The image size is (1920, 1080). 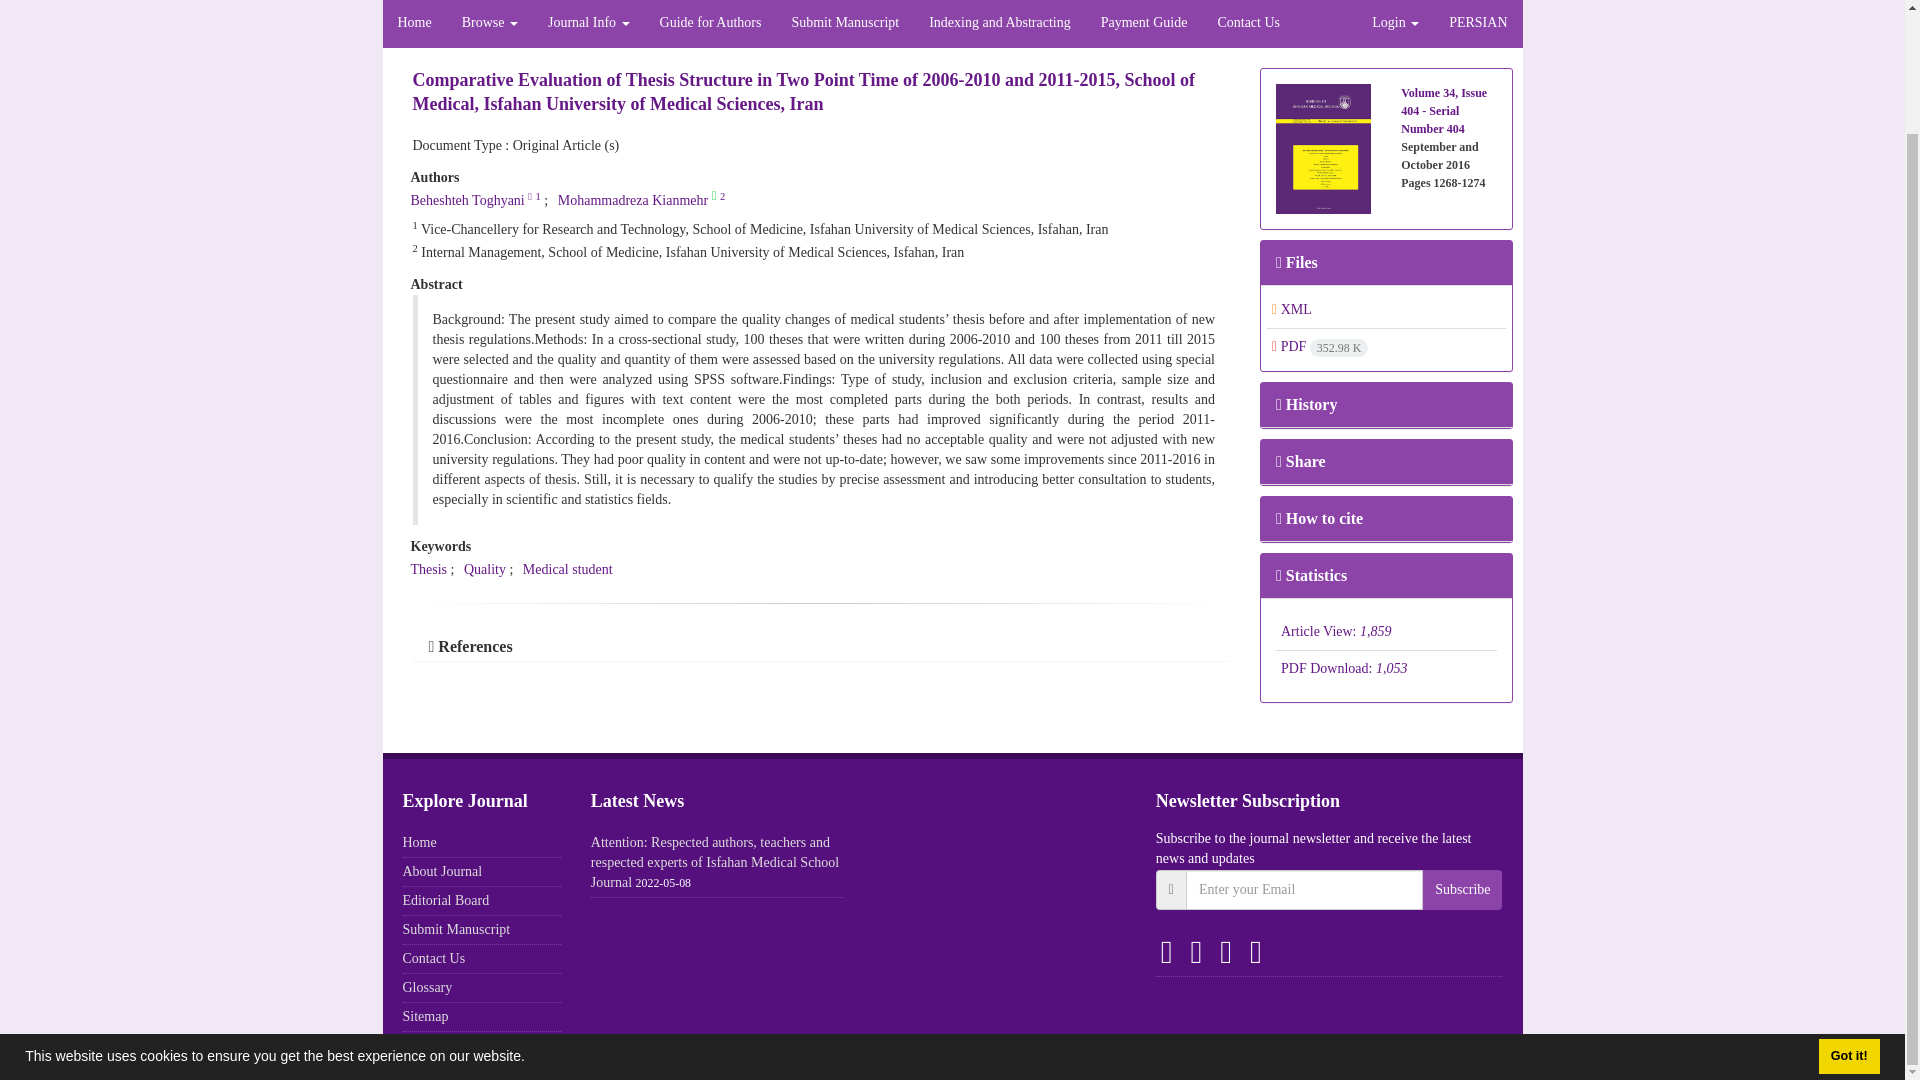 What do you see at coordinates (589, 24) in the screenshot?
I see `Journal Info` at bounding box center [589, 24].